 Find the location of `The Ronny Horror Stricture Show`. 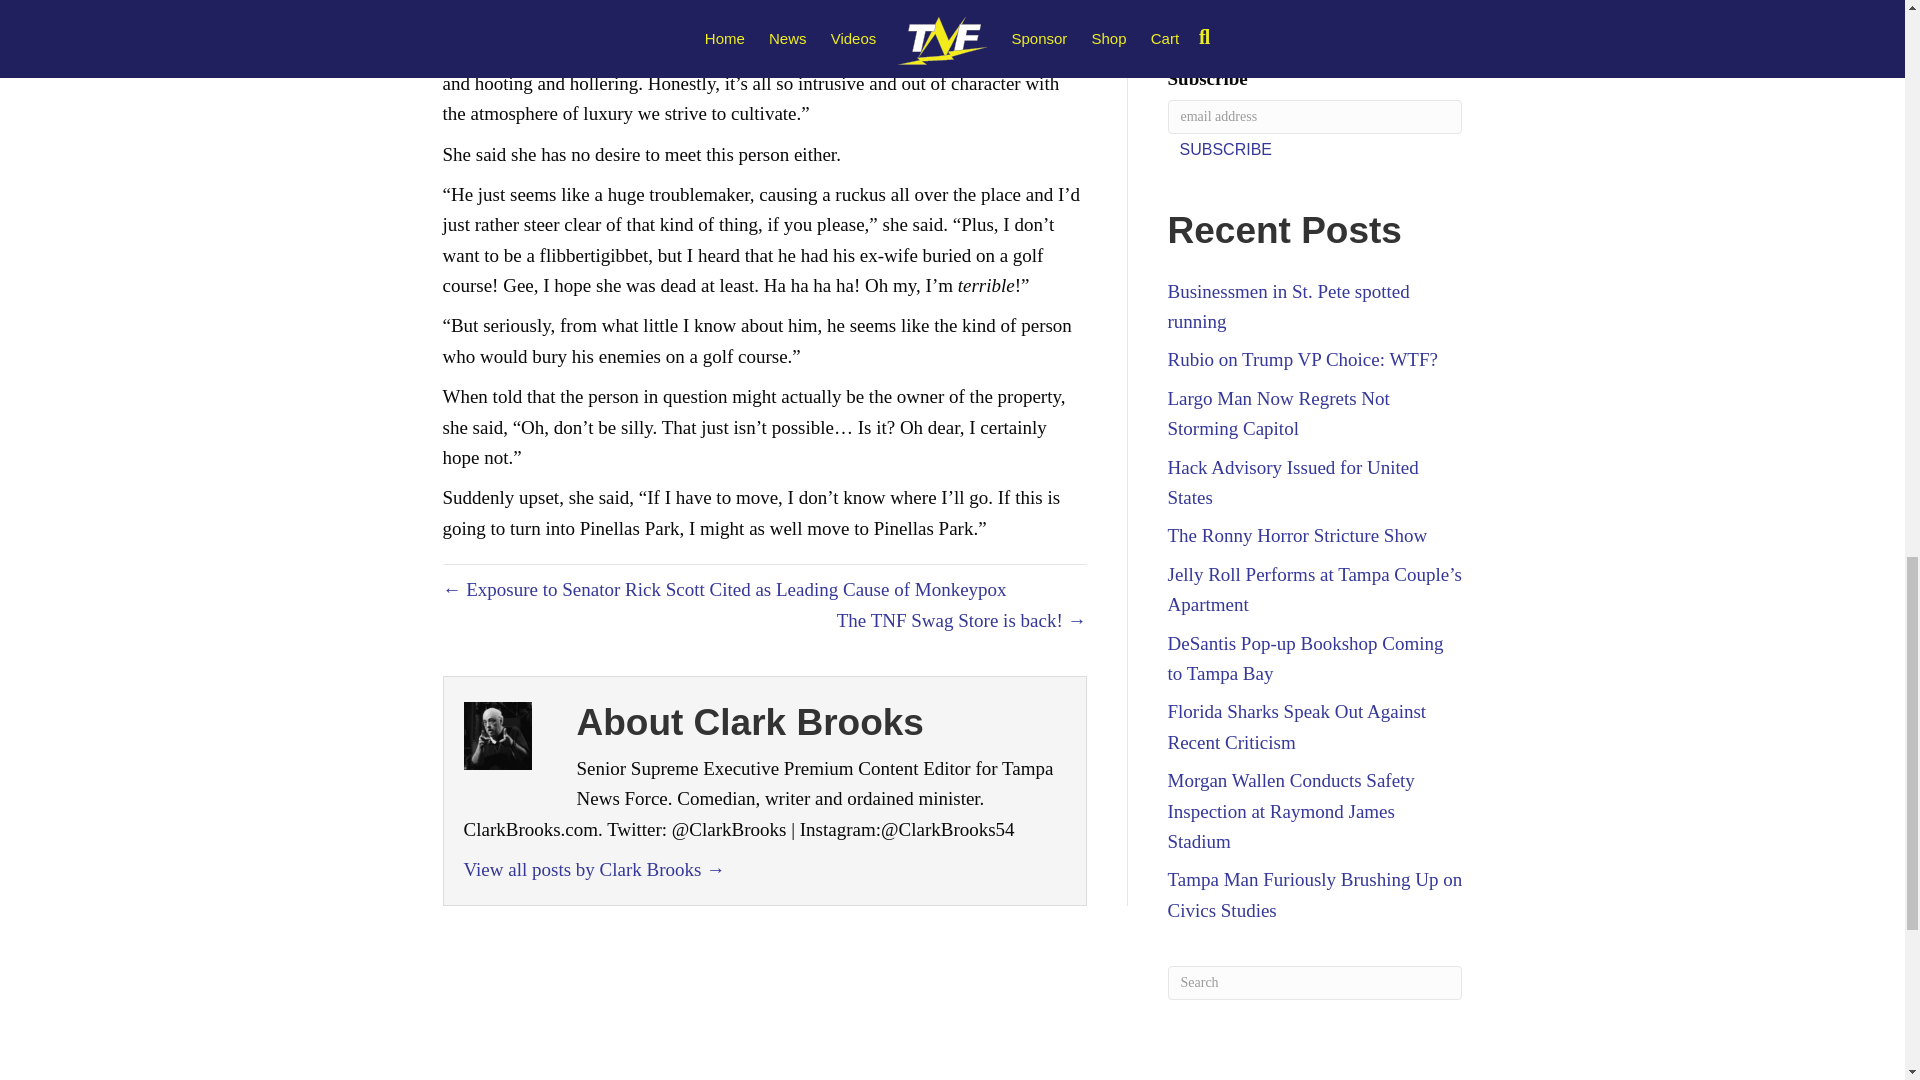

The Ronny Horror Stricture Show is located at coordinates (1298, 535).